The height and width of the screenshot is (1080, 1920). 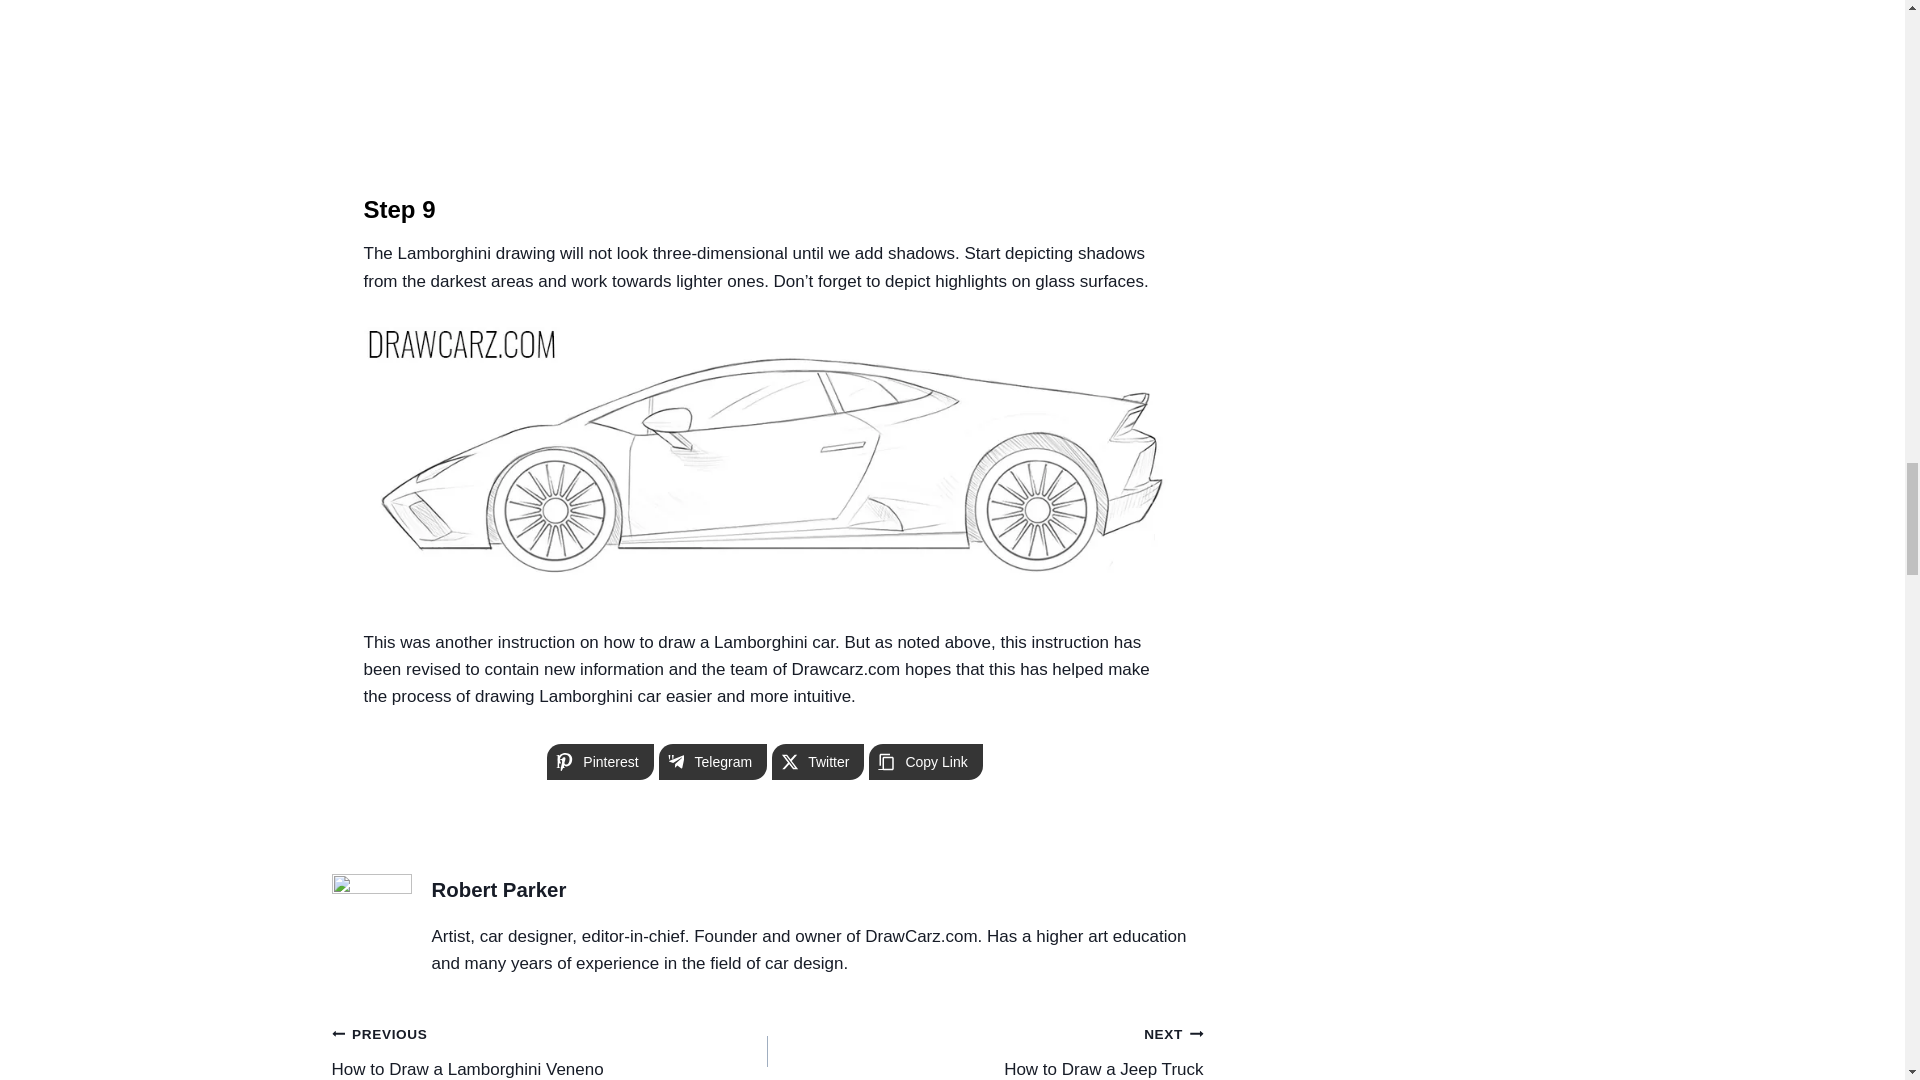 I want to click on Share on Twitter, so click(x=818, y=762).